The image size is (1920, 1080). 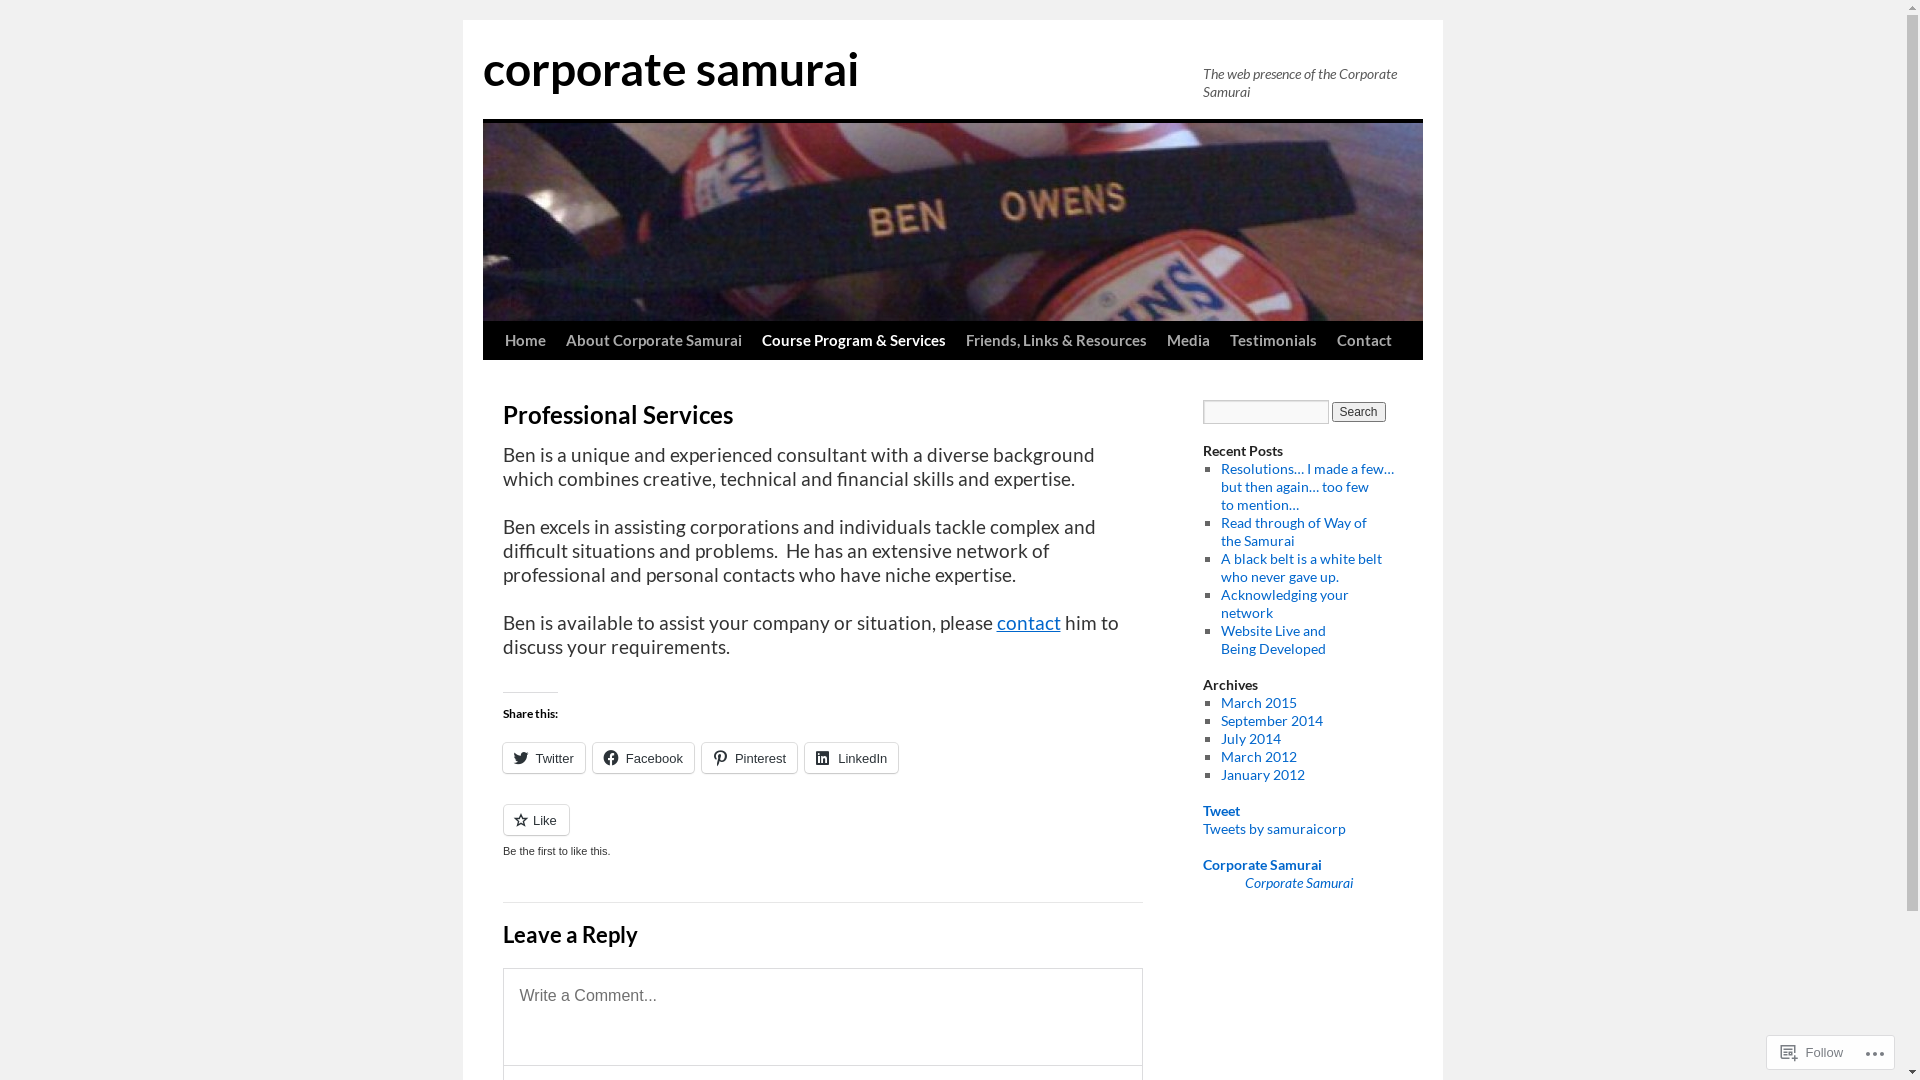 What do you see at coordinates (644, 758) in the screenshot?
I see `Facebook` at bounding box center [644, 758].